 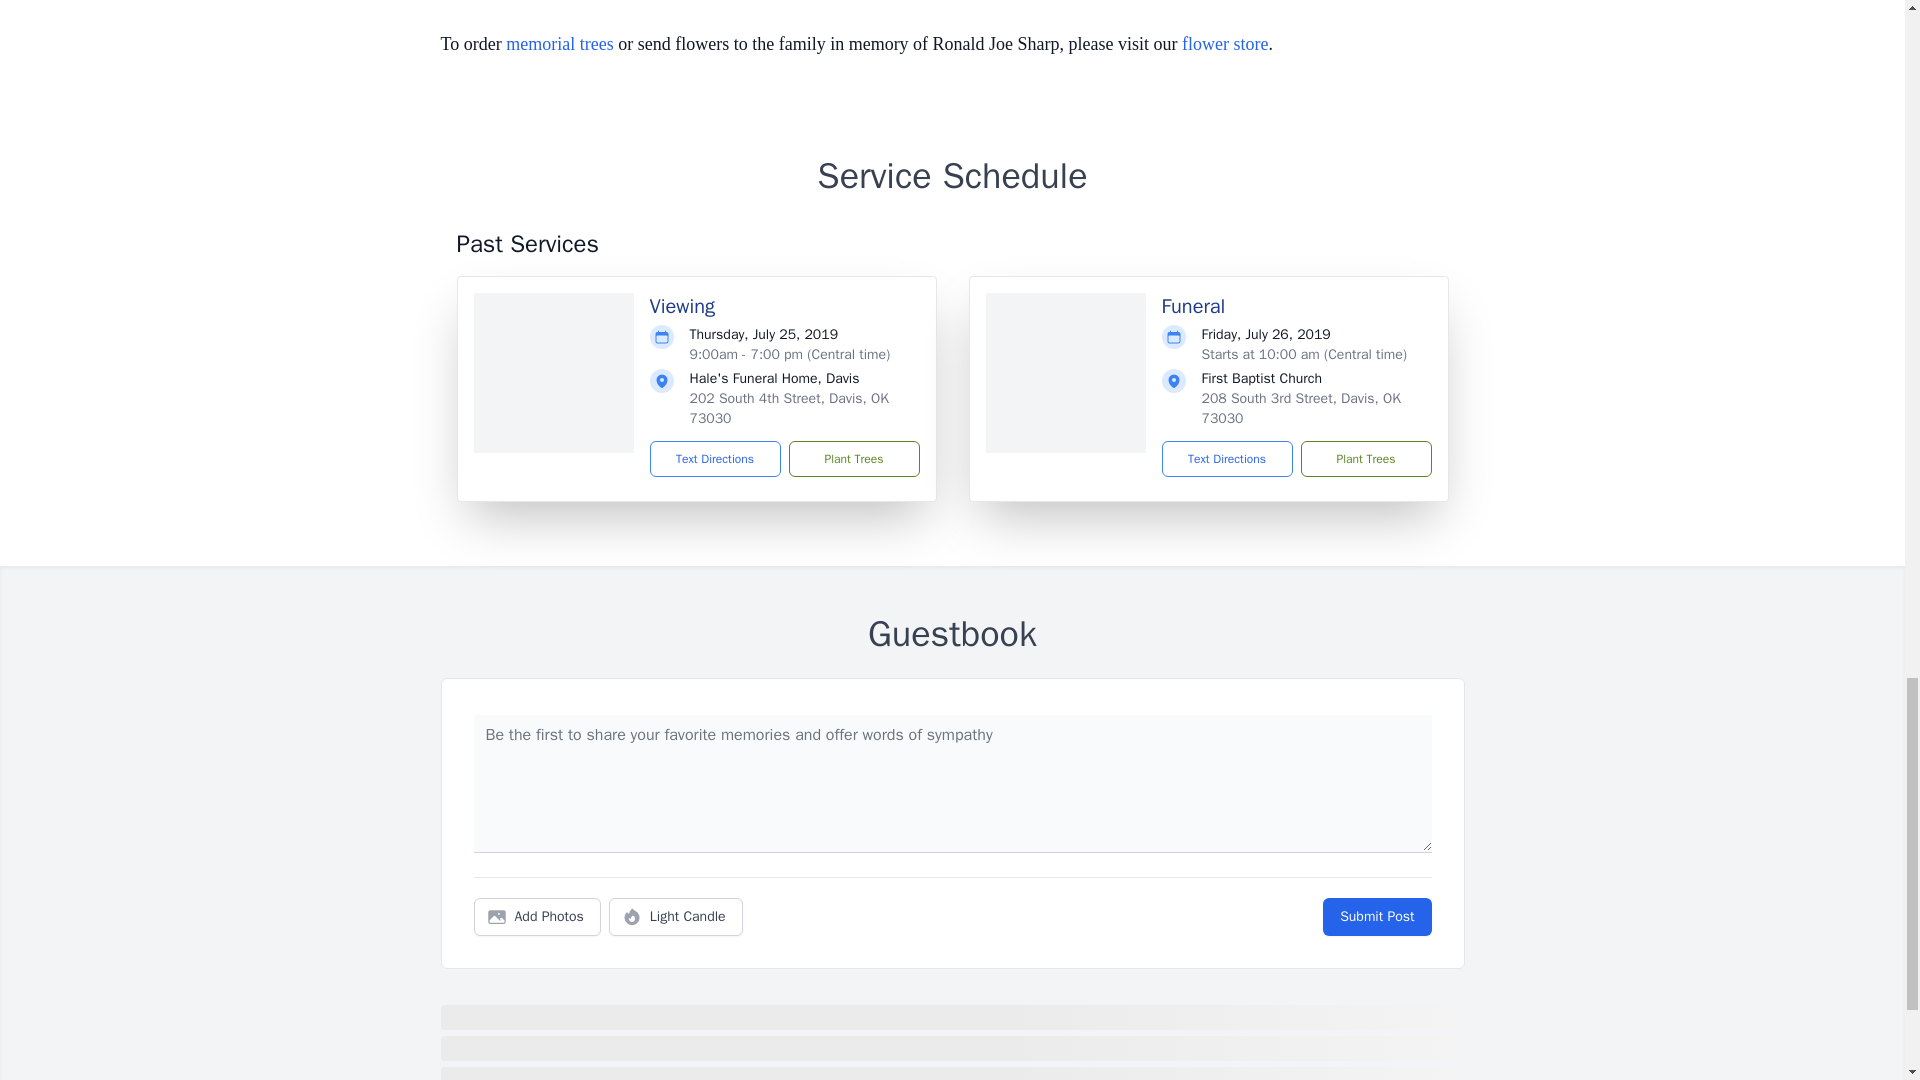 What do you see at coordinates (1226, 458) in the screenshot?
I see `Text Directions` at bounding box center [1226, 458].